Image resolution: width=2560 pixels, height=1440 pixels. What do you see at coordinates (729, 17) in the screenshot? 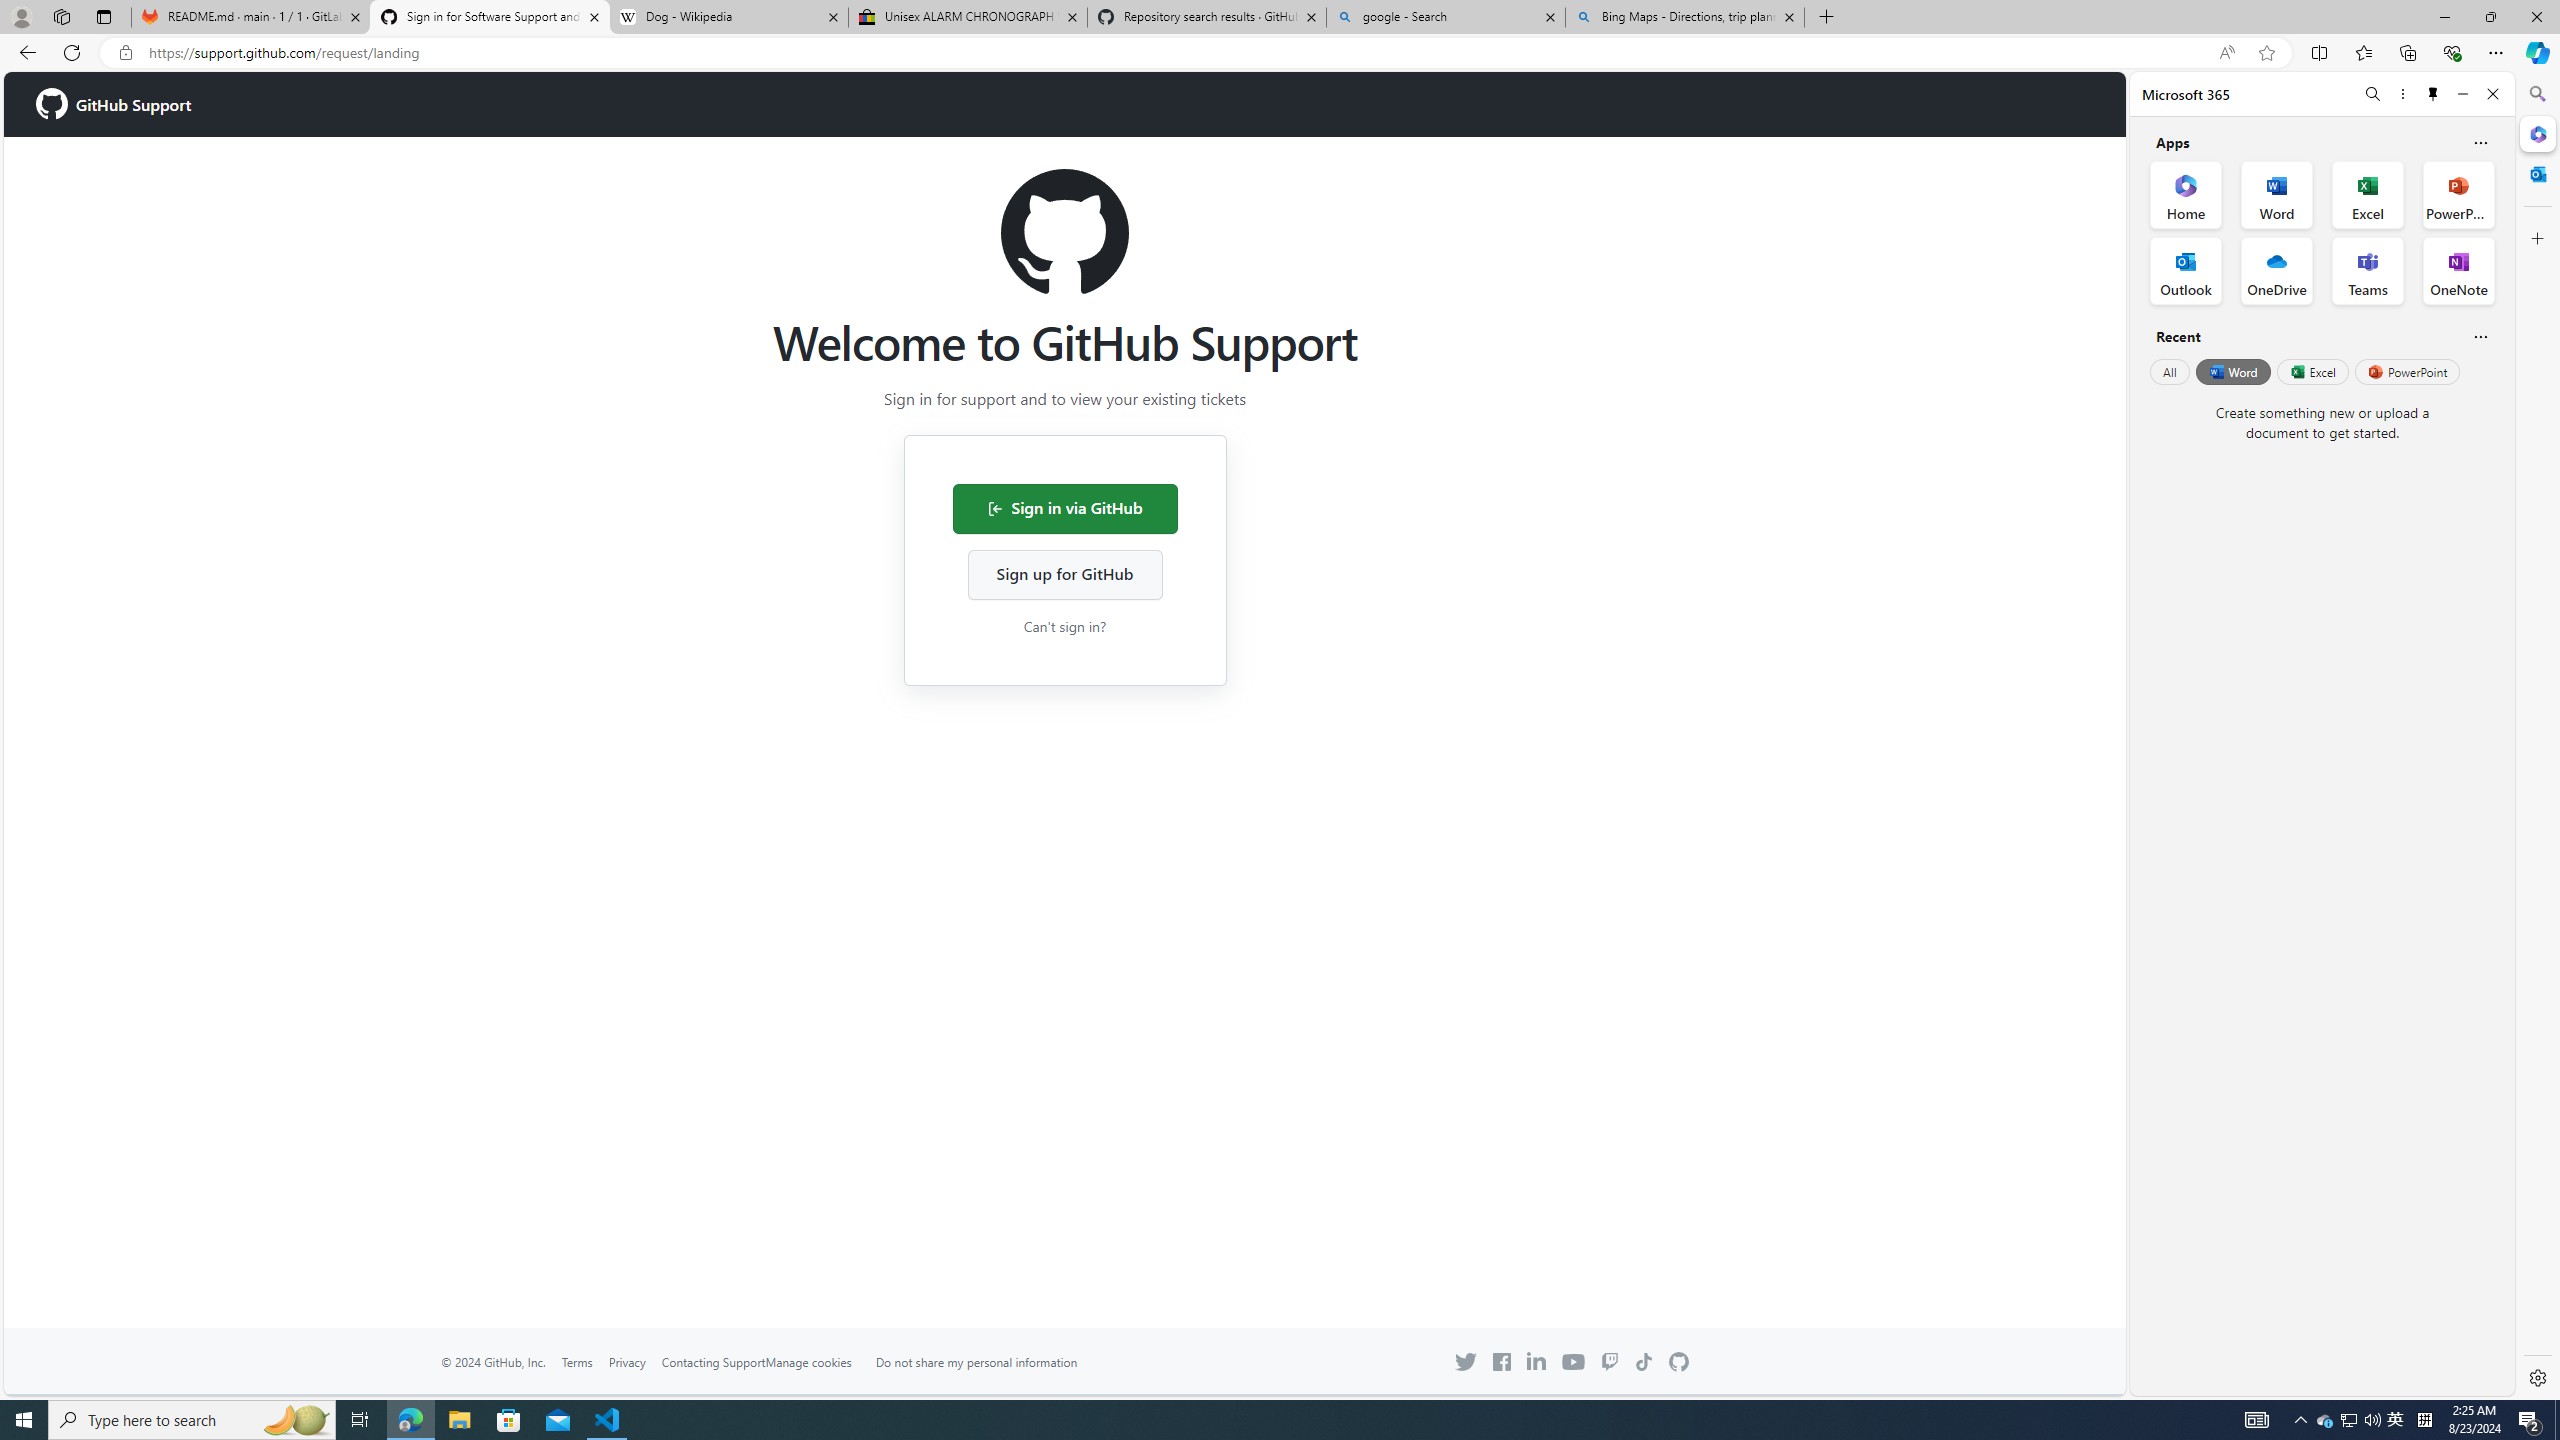
I see `Dog - Wikipedia` at bounding box center [729, 17].